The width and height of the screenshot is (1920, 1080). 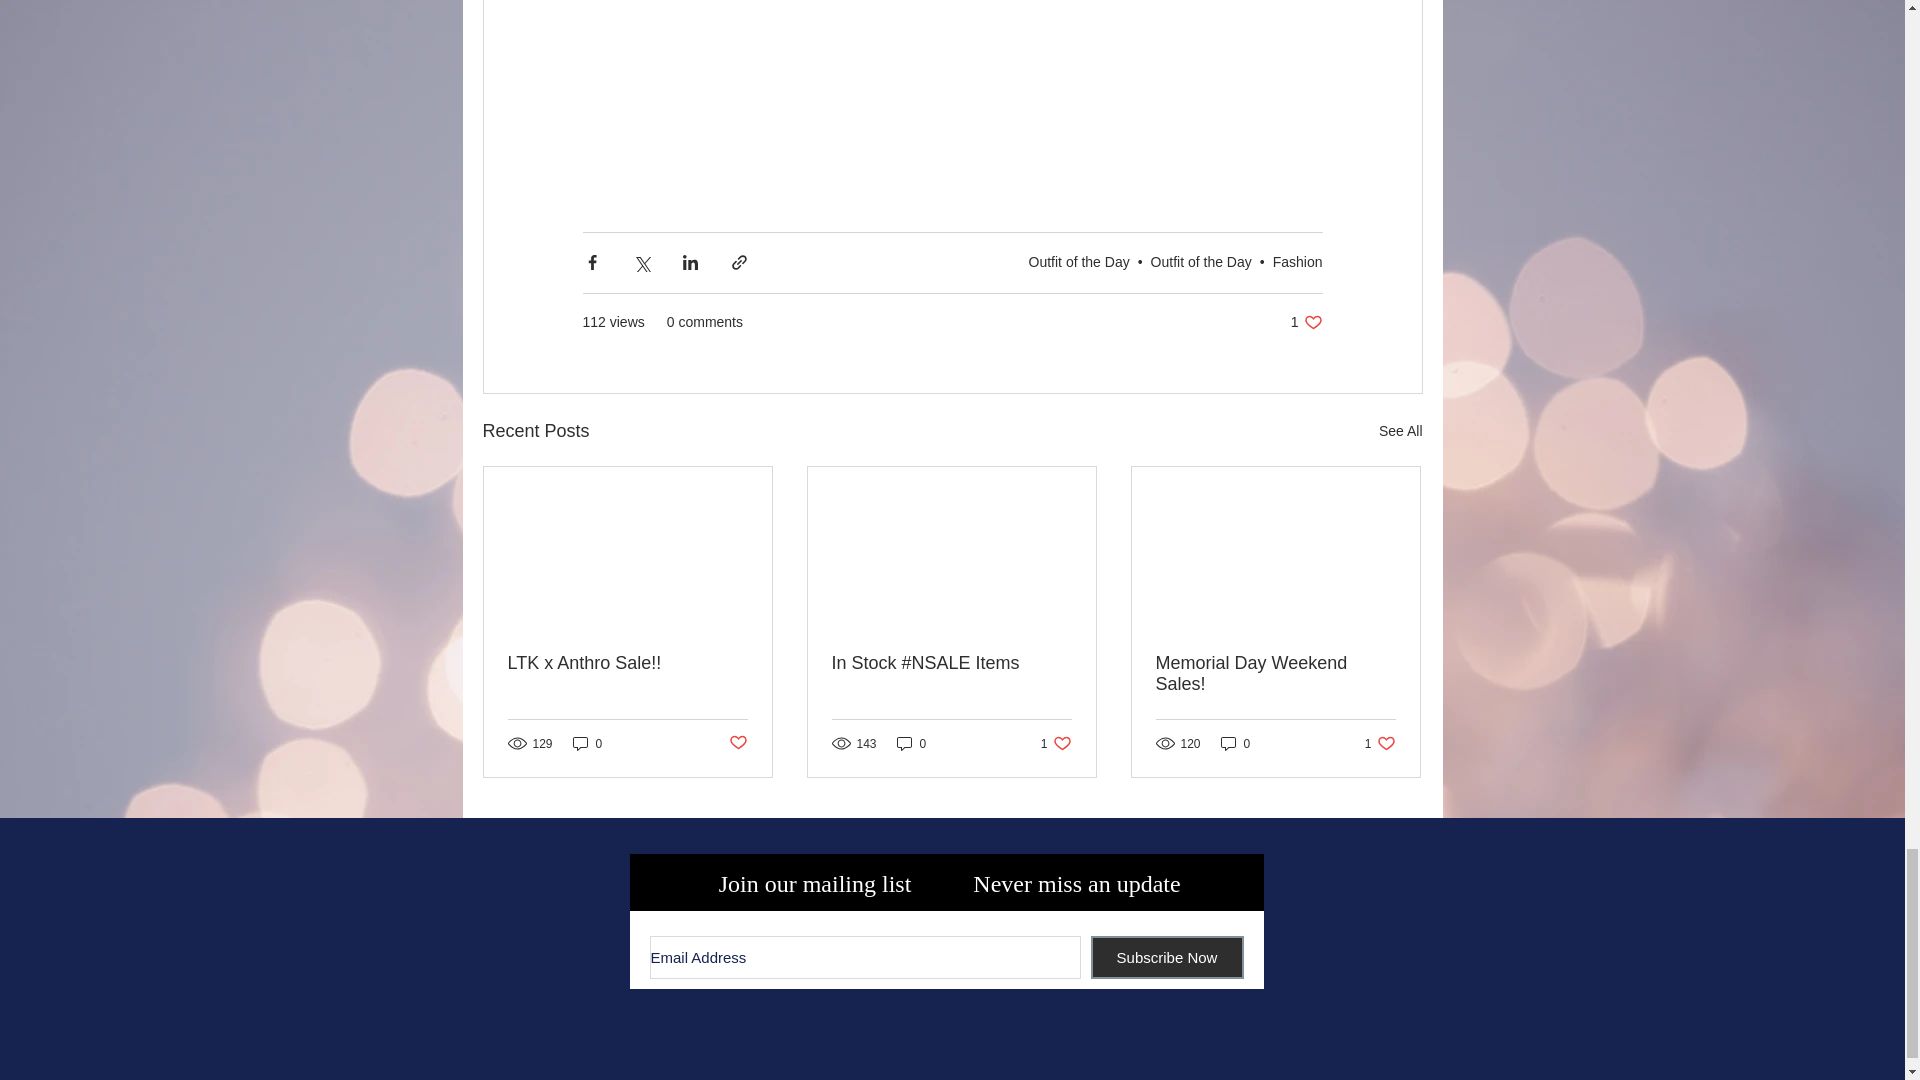 What do you see at coordinates (1306, 322) in the screenshot?
I see `Subscribe Now` at bounding box center [1306, 322].